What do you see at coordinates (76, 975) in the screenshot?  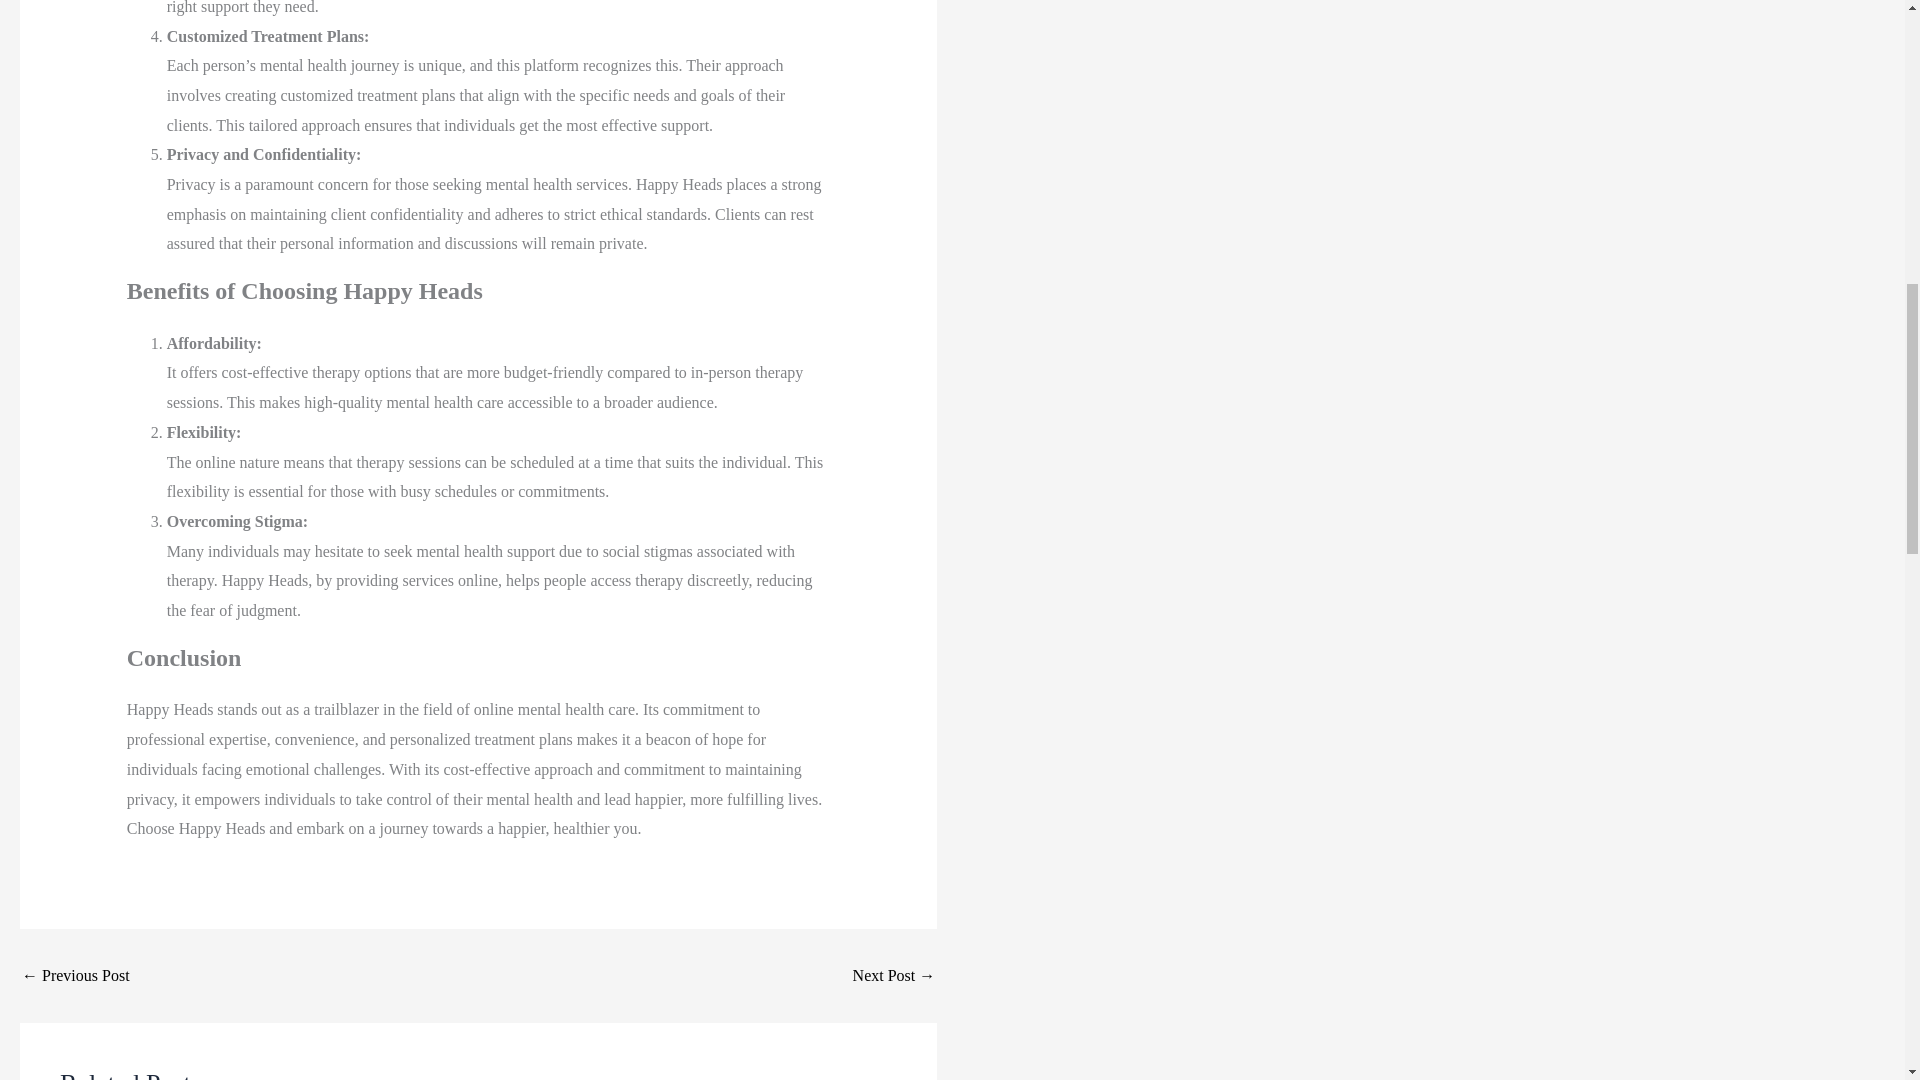 I see `Rediscovering Intimacy: Navigating Sexual Dysfunction` at bounding box center [76, 975].